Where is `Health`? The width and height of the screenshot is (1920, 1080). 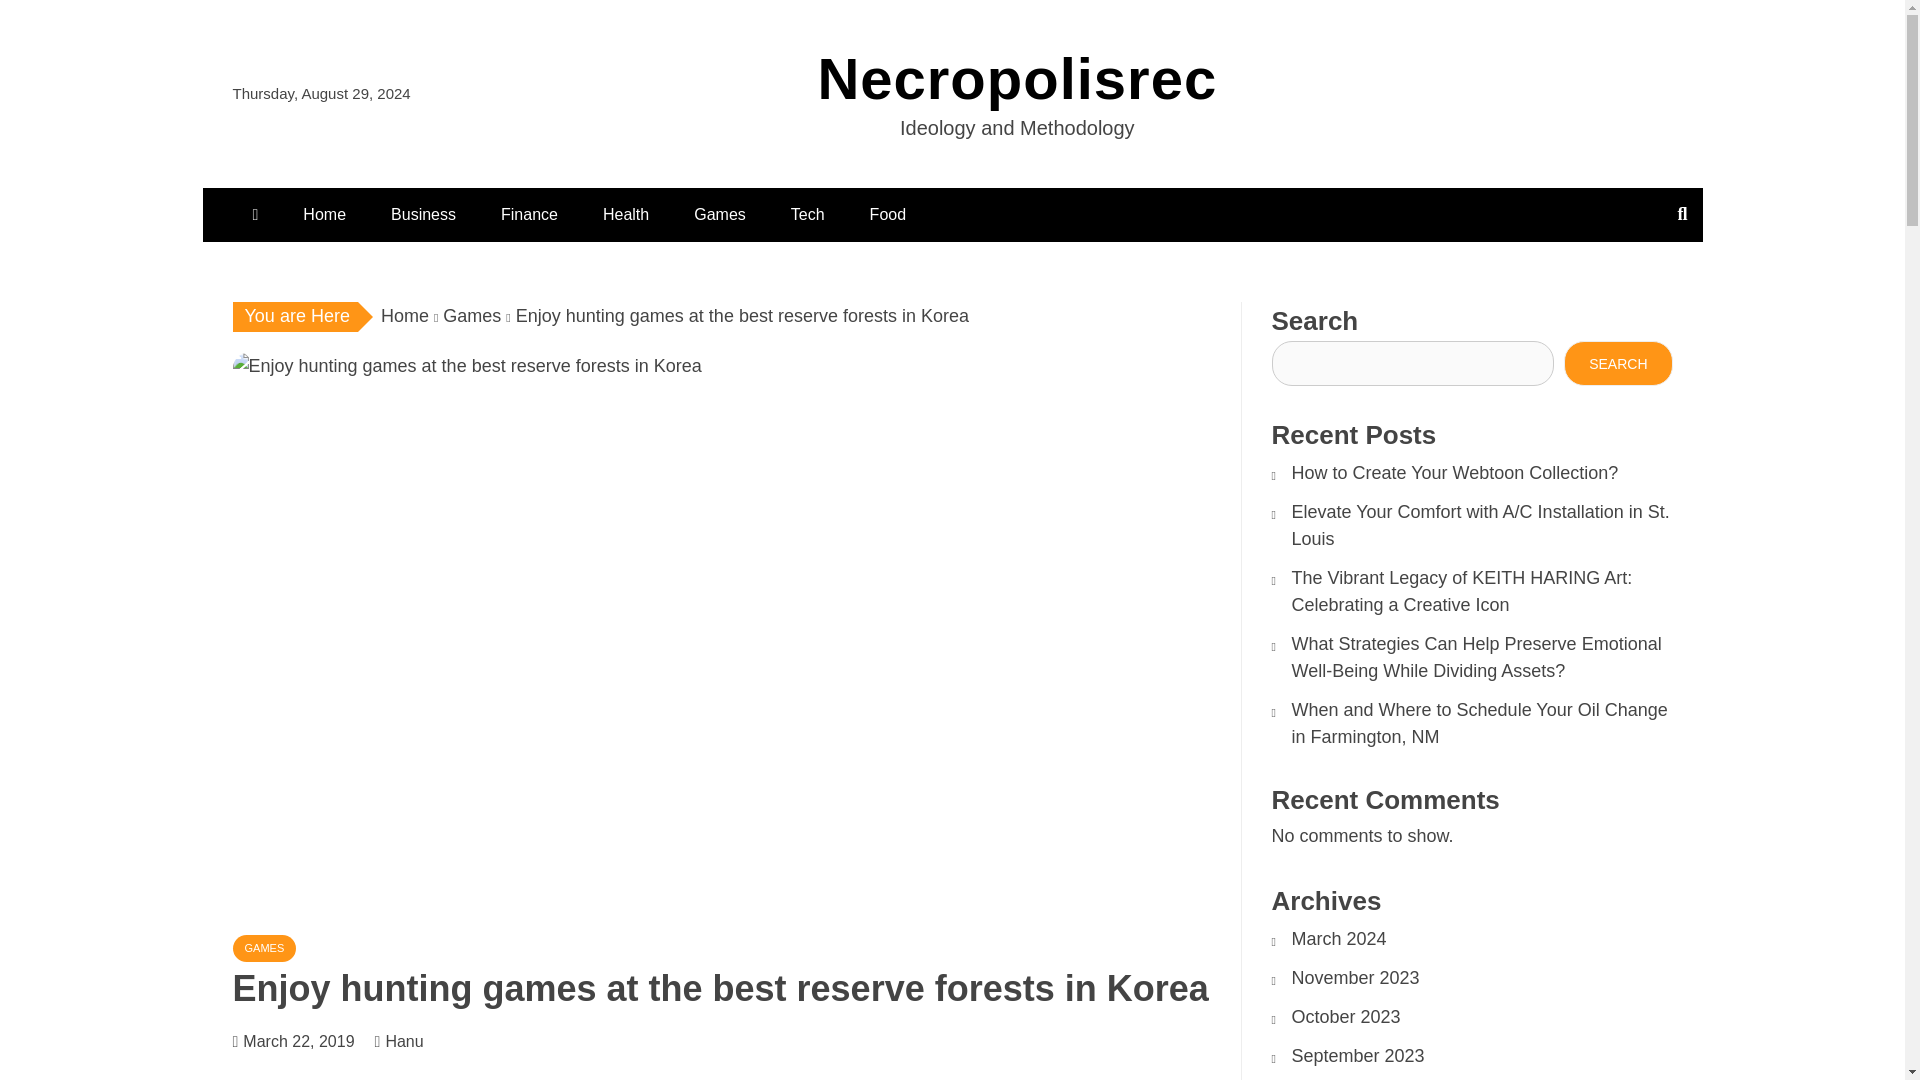
Health is located at coordinates (626, 214).